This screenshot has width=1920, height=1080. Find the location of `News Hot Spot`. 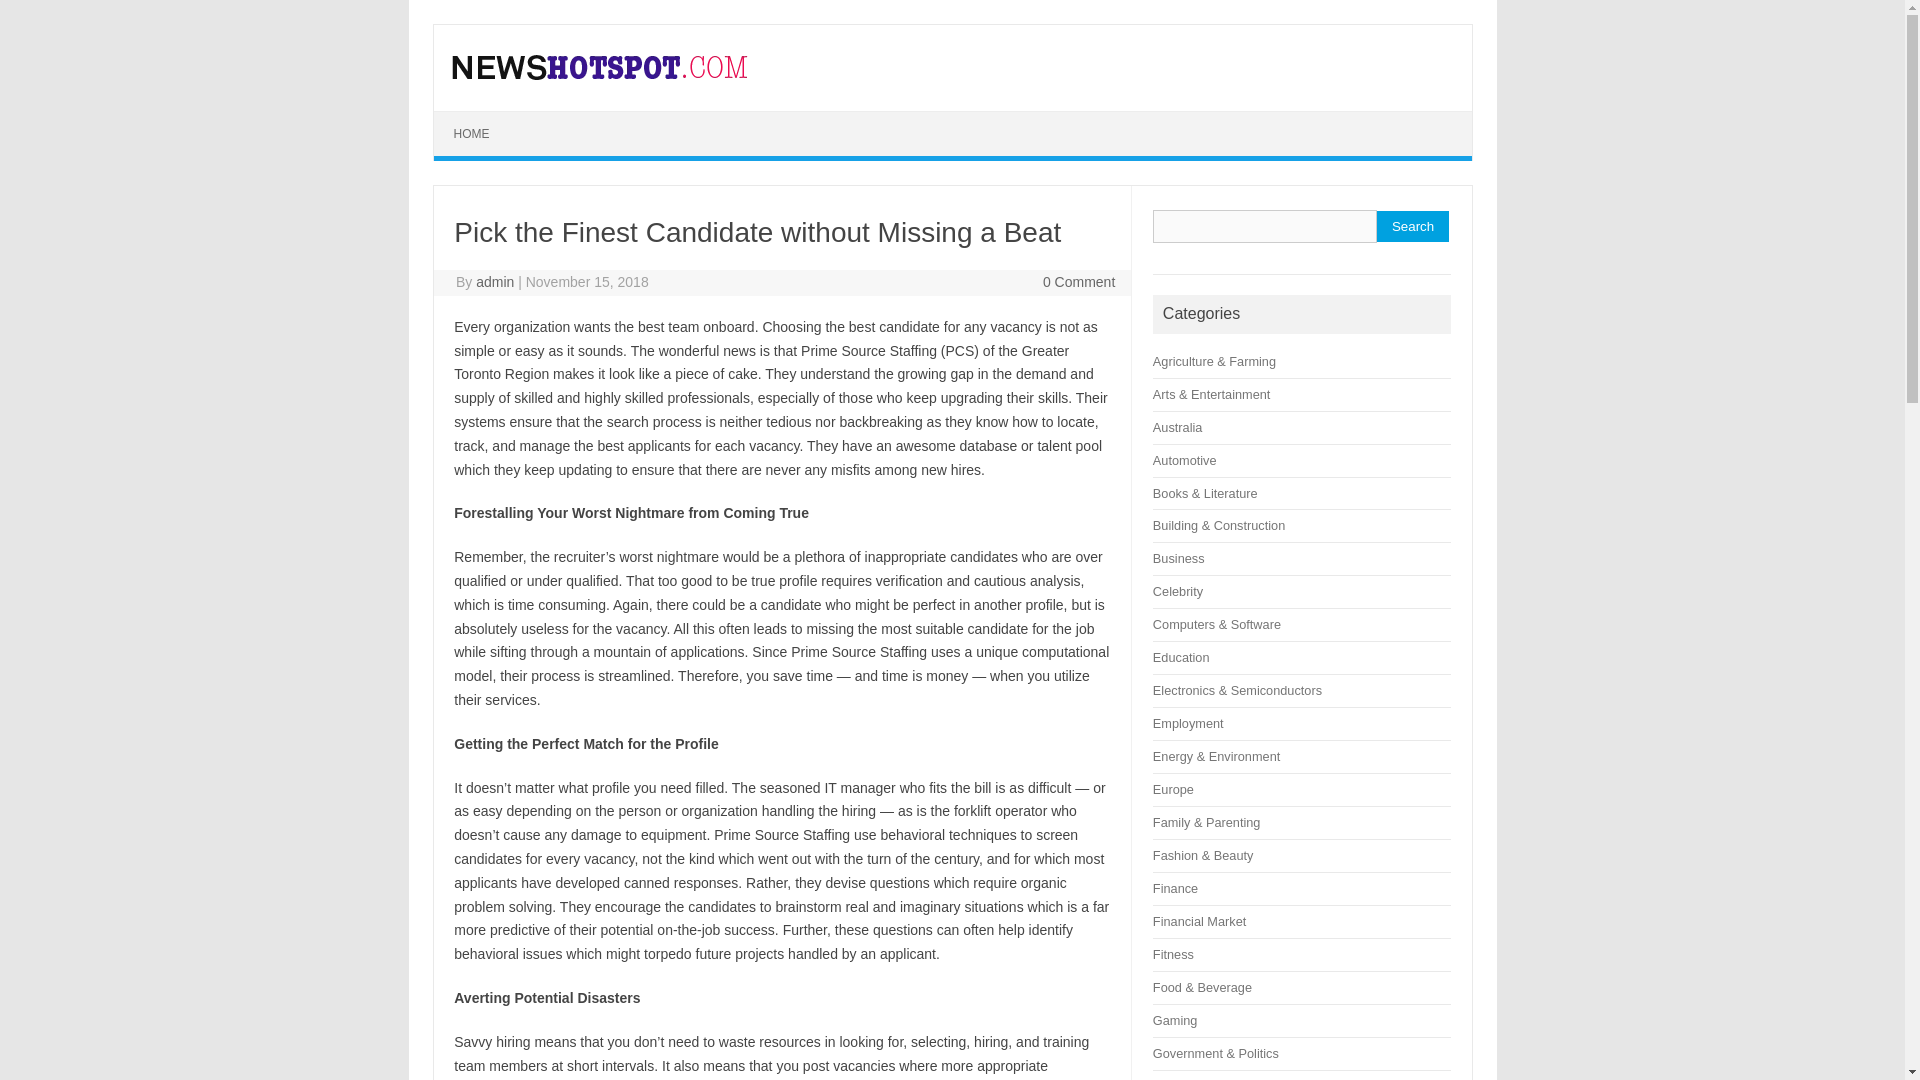

News Hot Spot is located at coordinates (600, 77).